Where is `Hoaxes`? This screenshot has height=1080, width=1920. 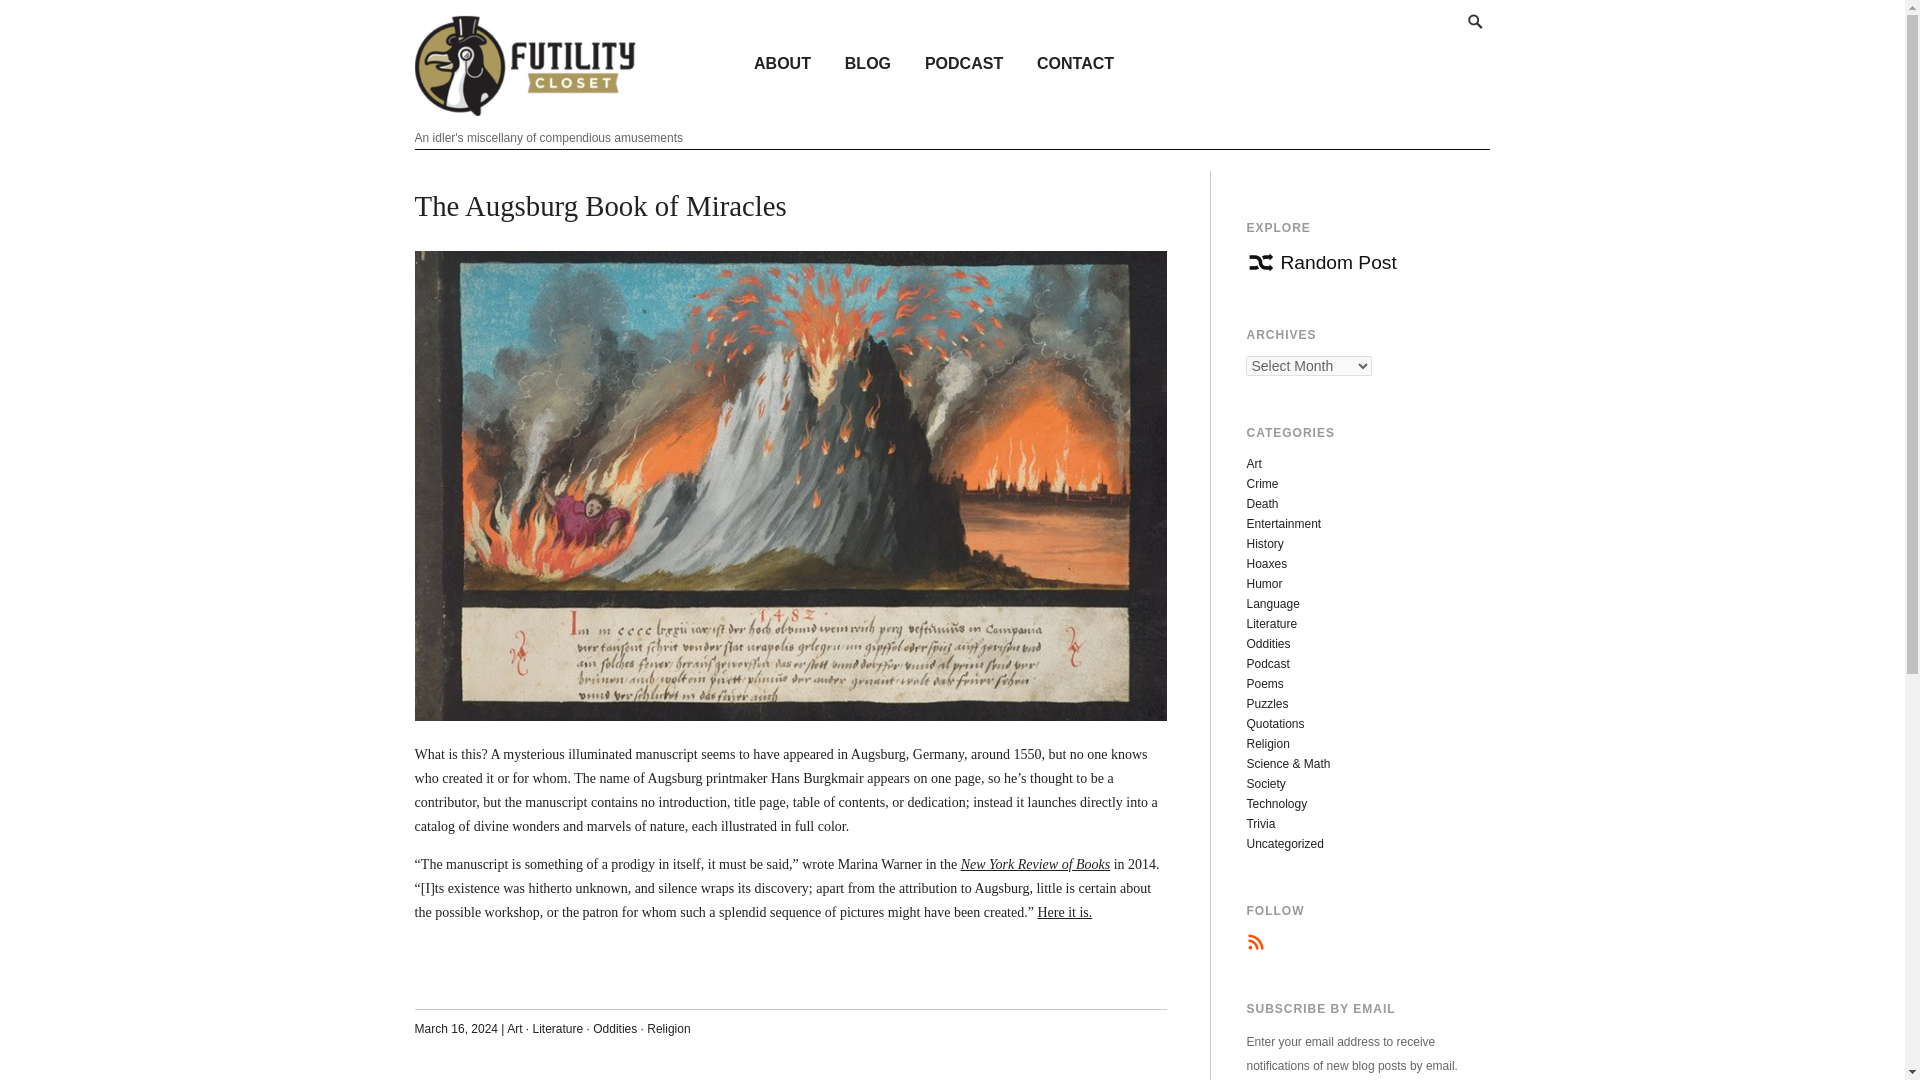 Hoaxes is located at coordinates (1266, 564).